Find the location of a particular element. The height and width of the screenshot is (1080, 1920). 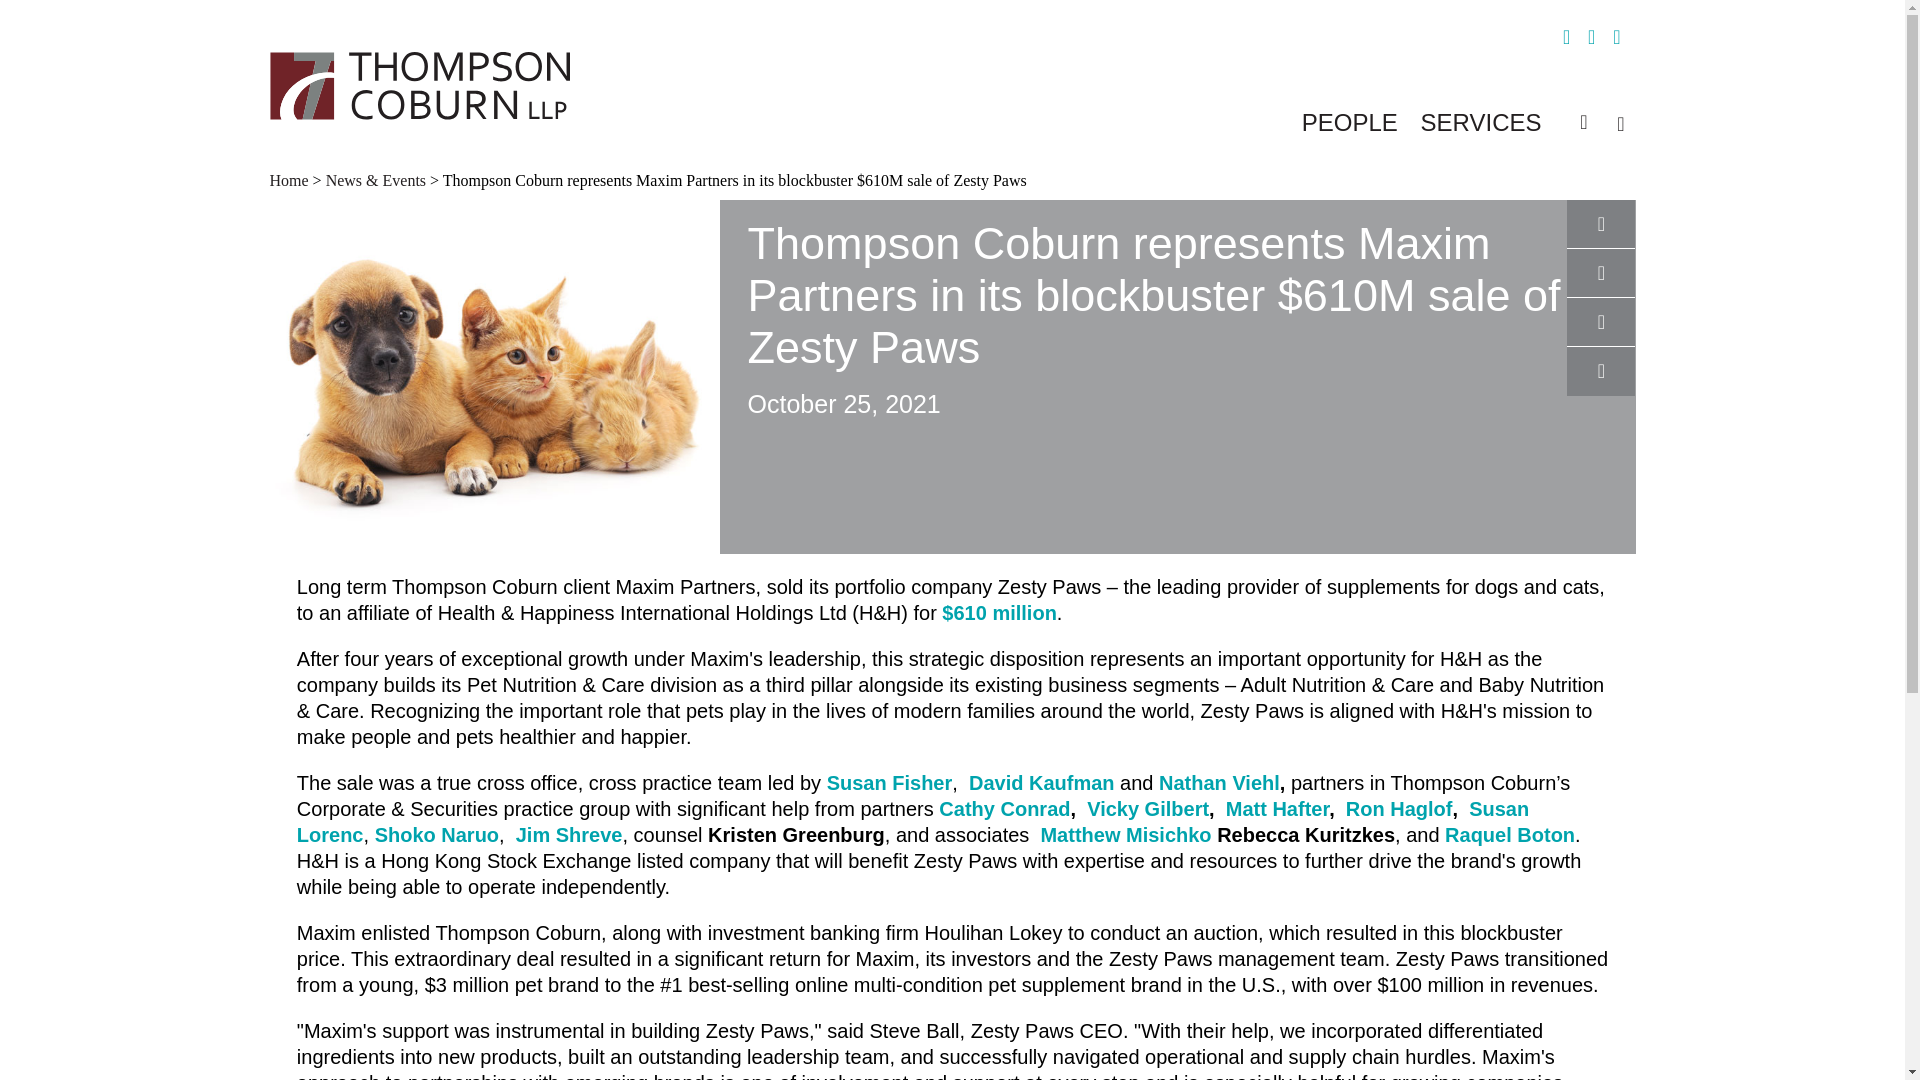

Vicky Gilbert is located at coordinates (1148, 808).